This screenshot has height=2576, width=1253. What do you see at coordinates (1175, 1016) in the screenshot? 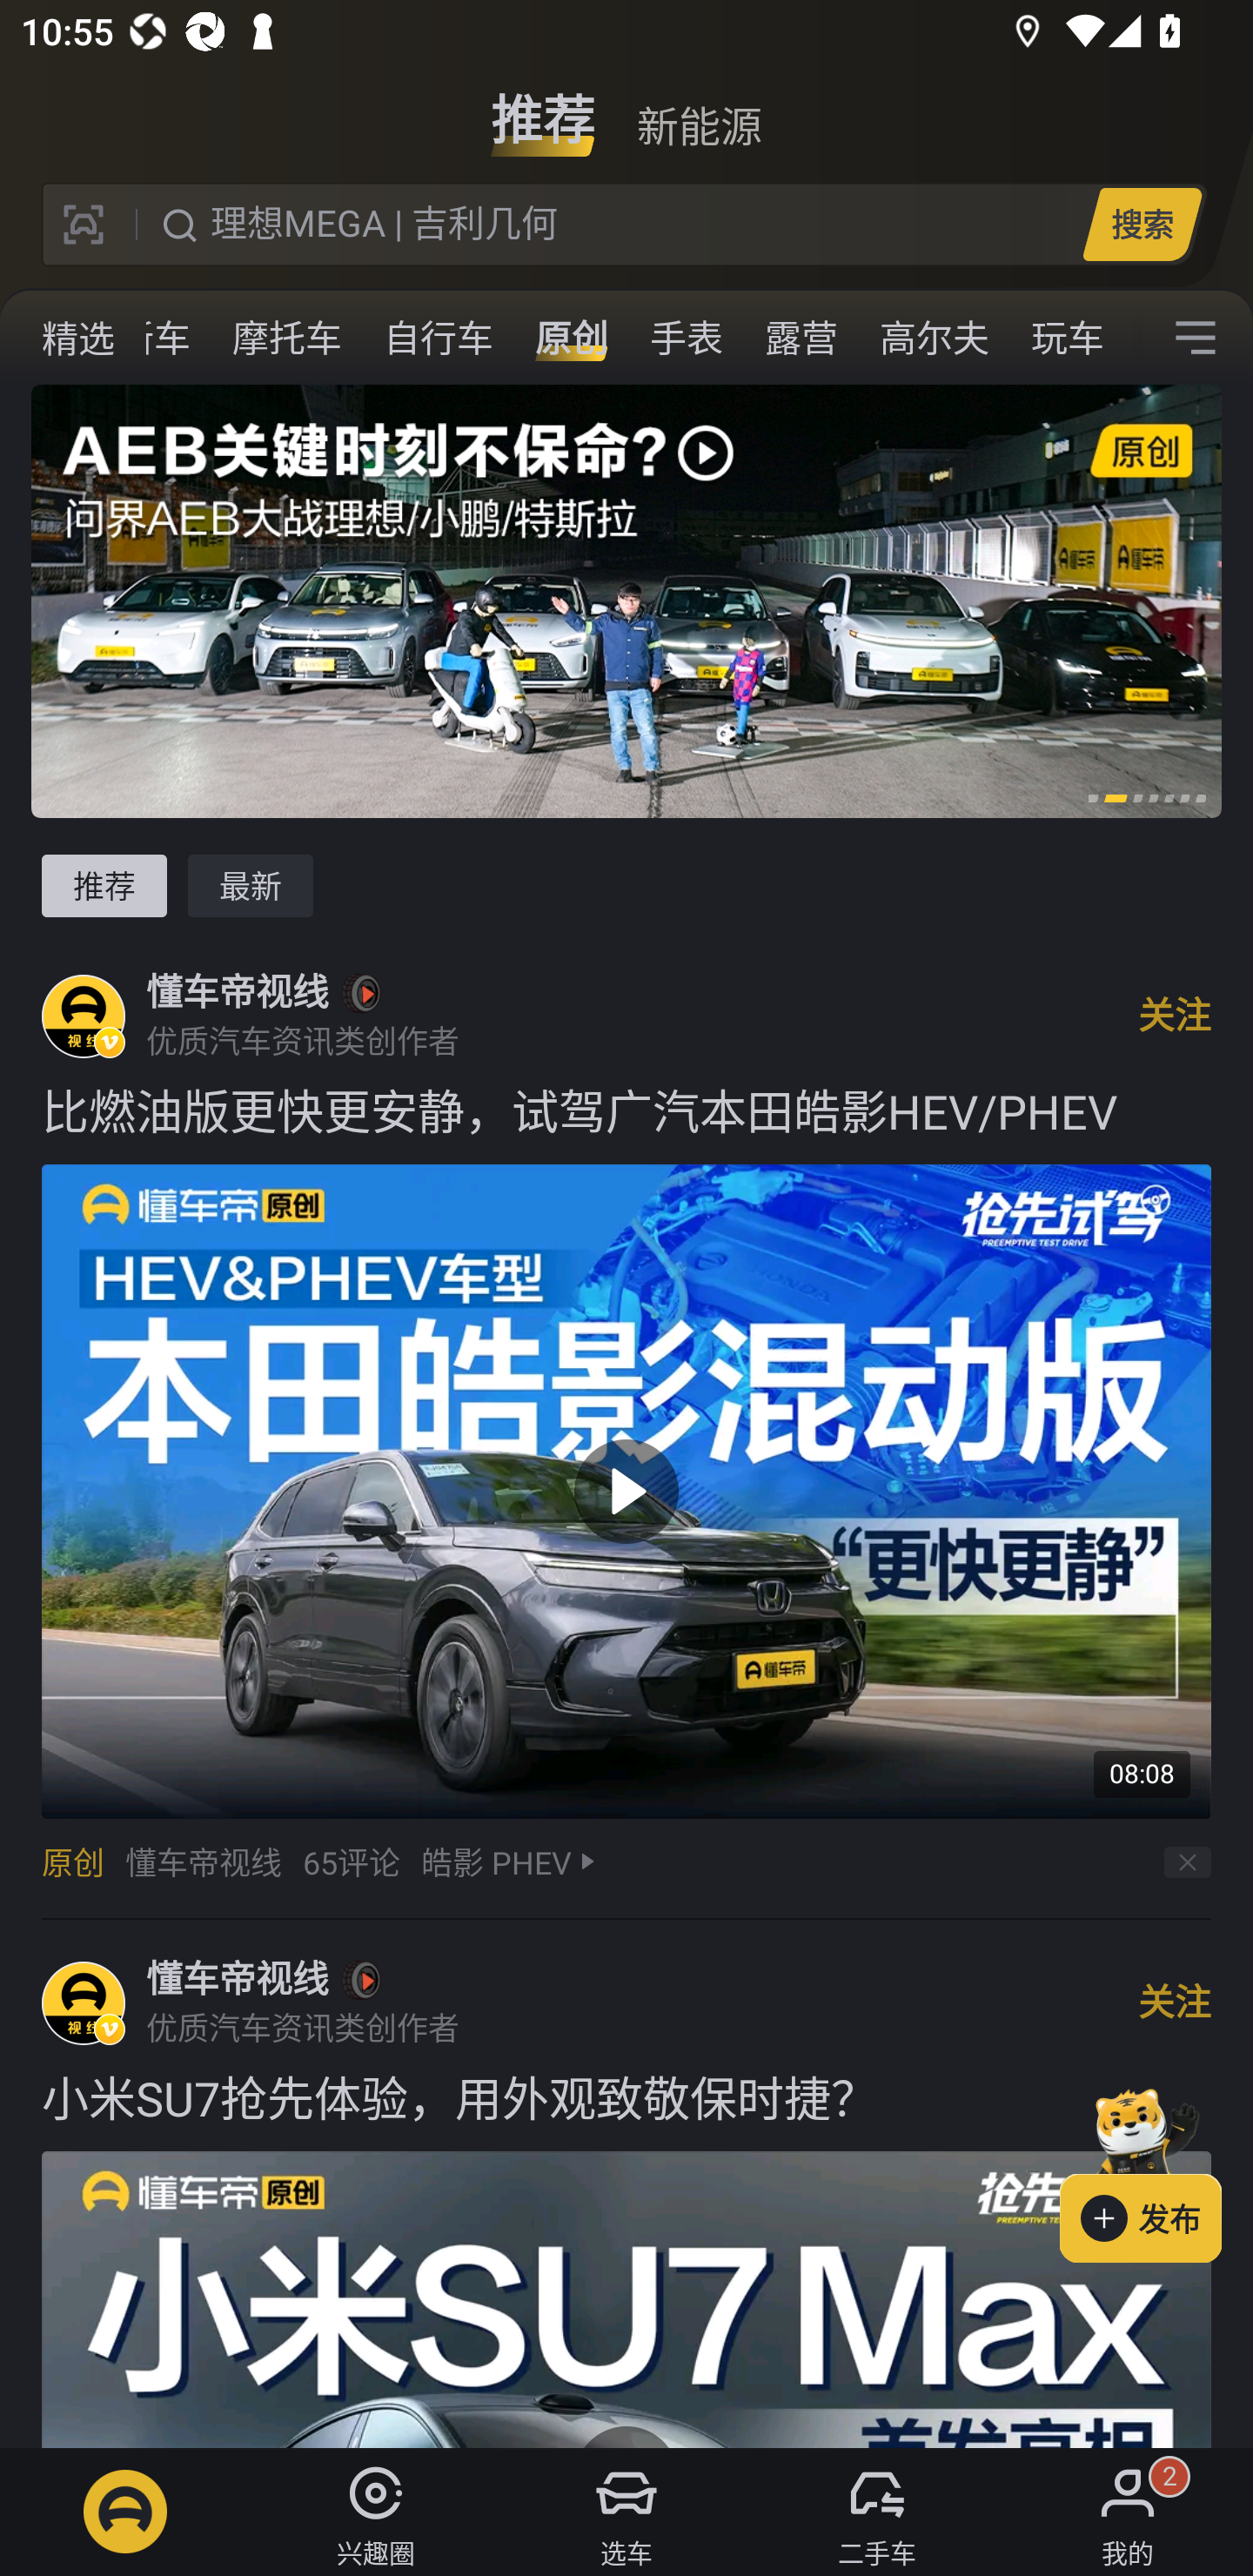
I see `关注` at bounding box center [1175, 1016].